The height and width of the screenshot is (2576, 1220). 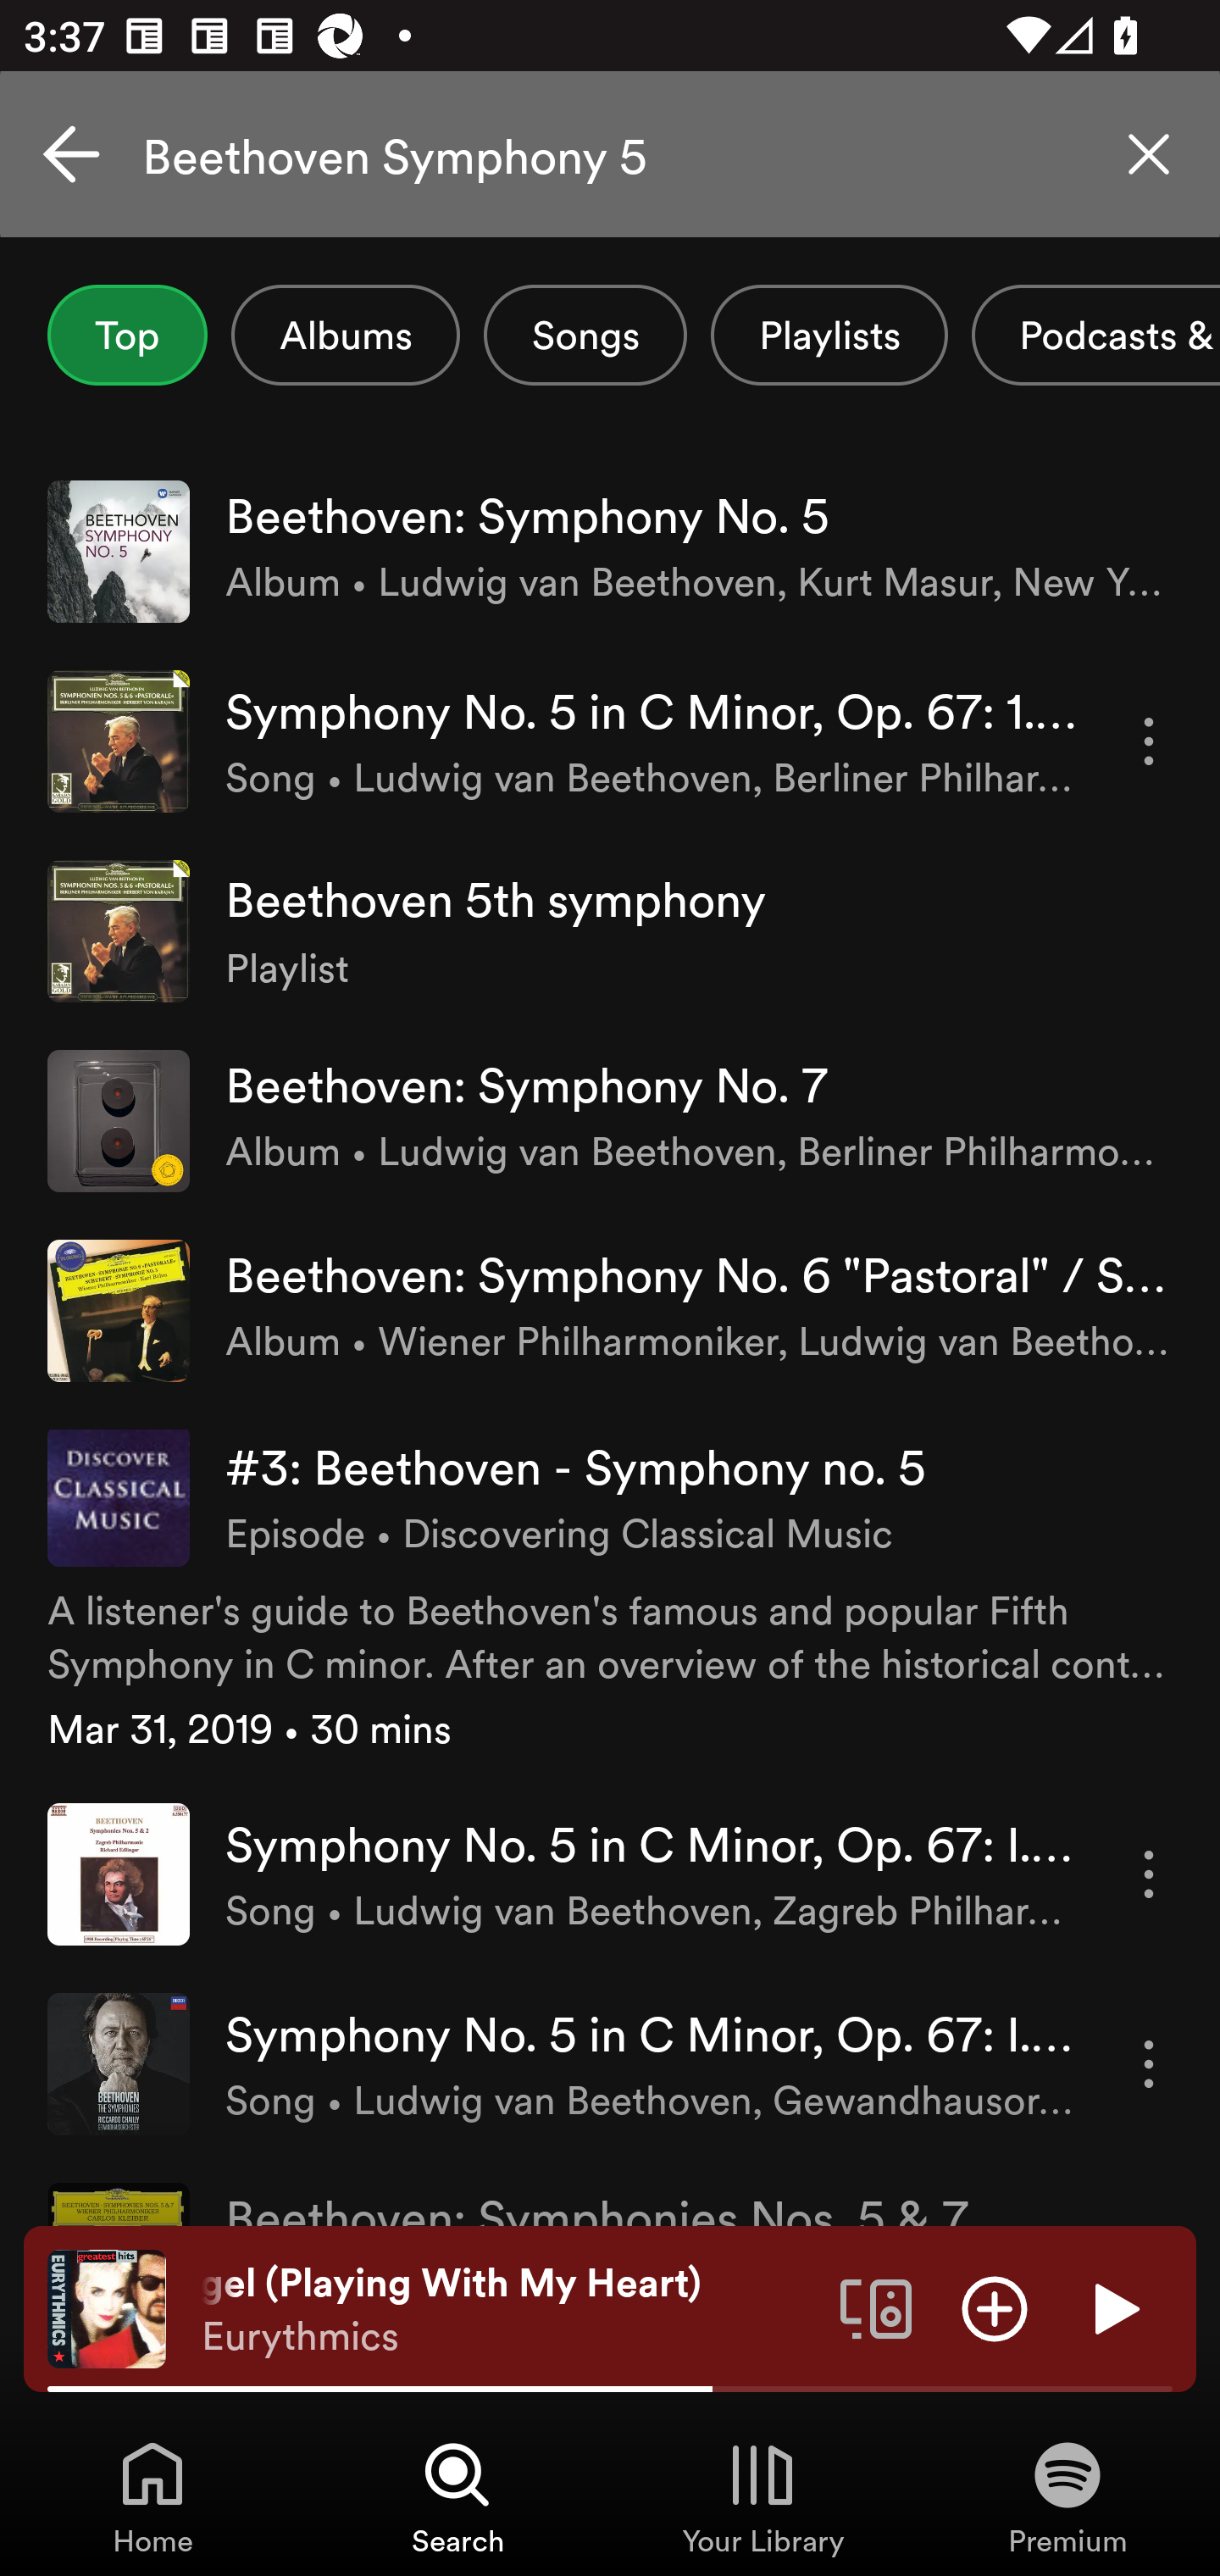 I want to click on Home, Tab 1 of 4 Home Home, so click(x=152, y=2496).